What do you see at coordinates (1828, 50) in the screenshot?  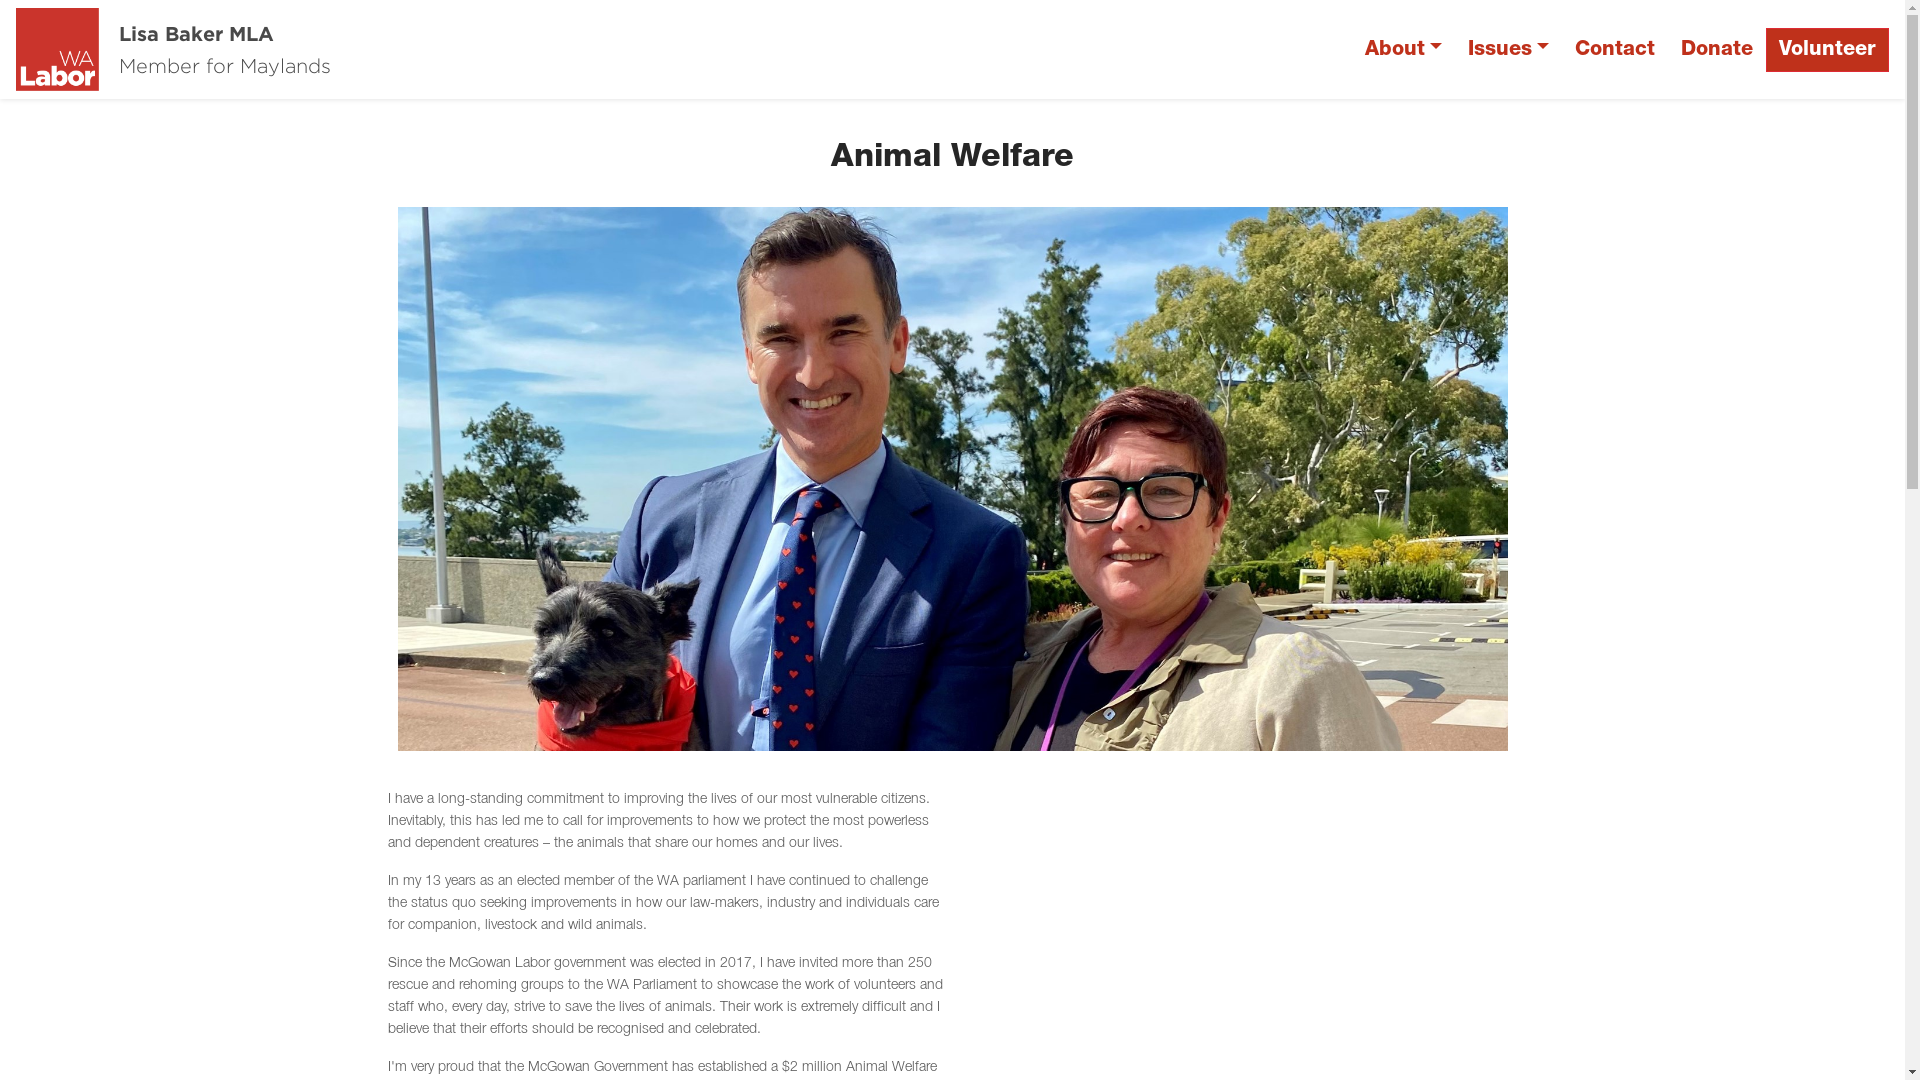 I see `Volunteer` at bounding box center [1828, 50].